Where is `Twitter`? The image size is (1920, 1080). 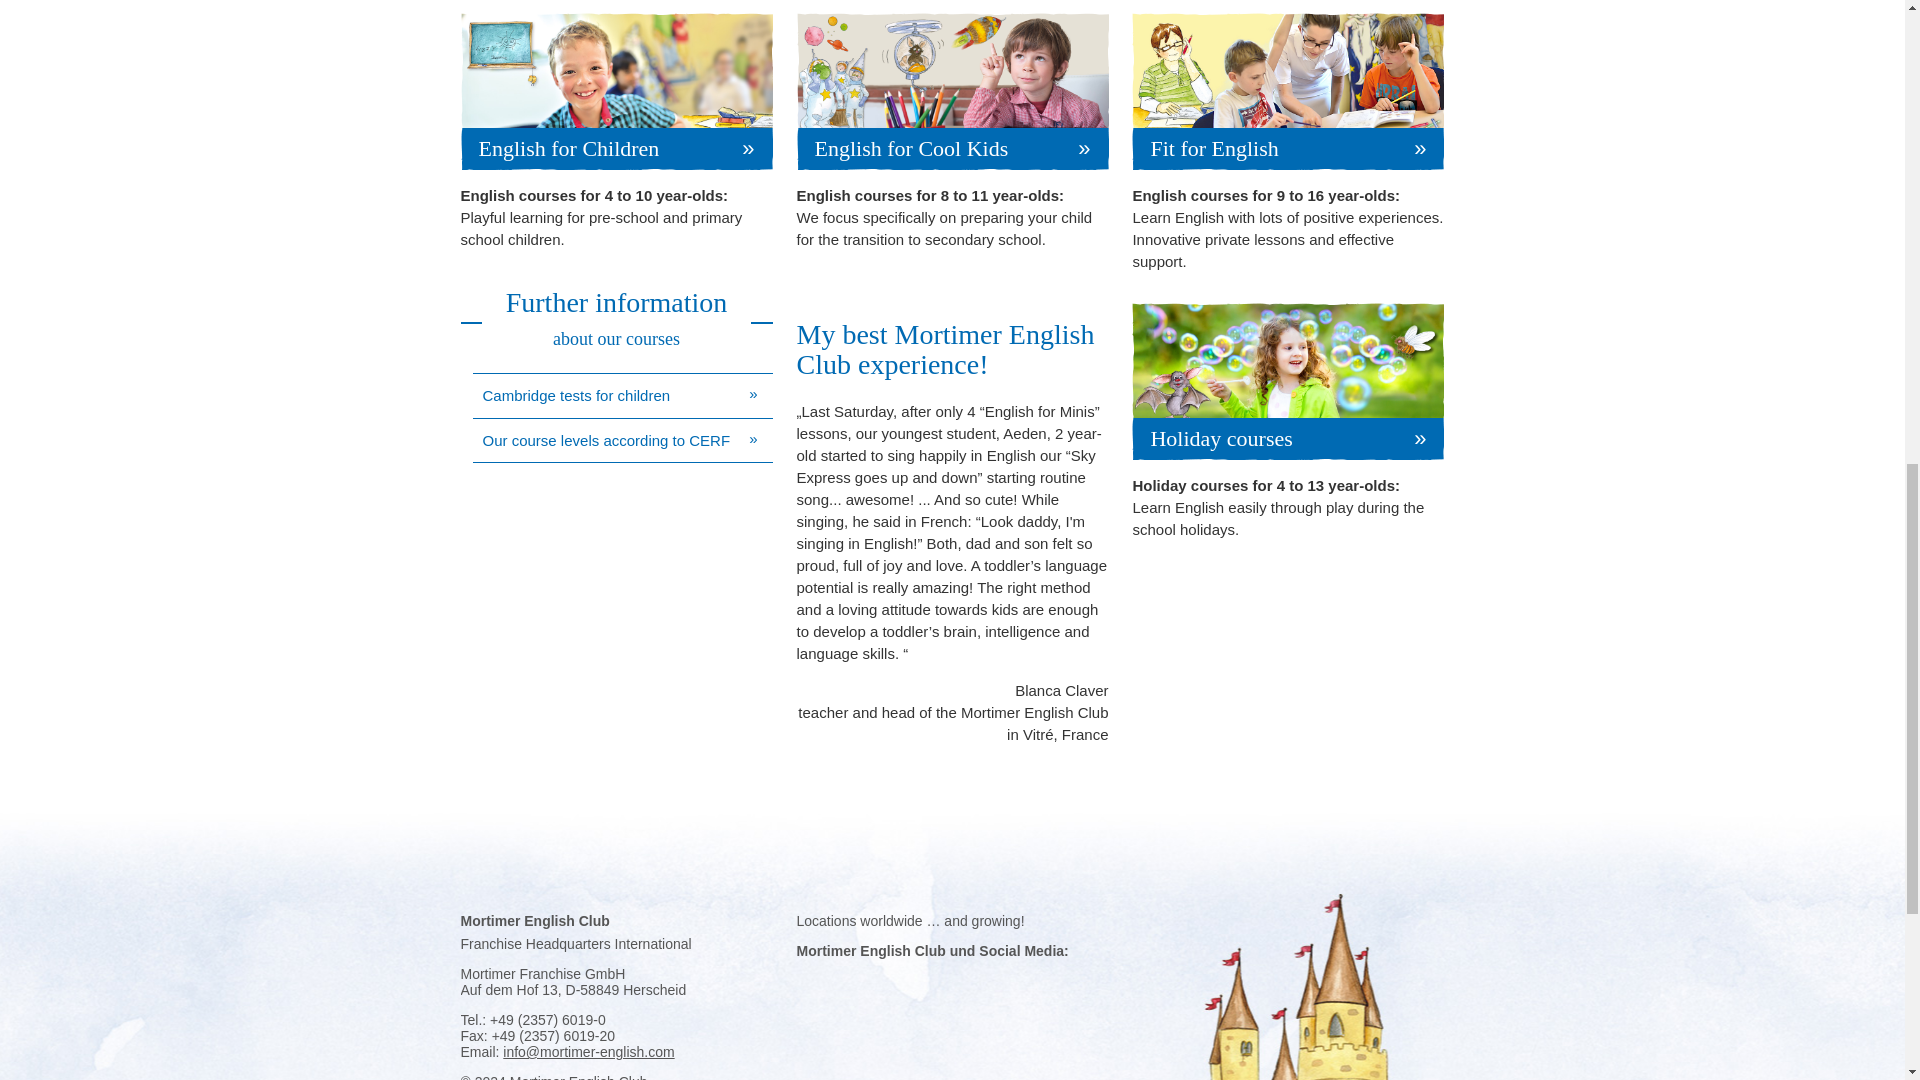 Twitter is located at coordinates (882, 980).